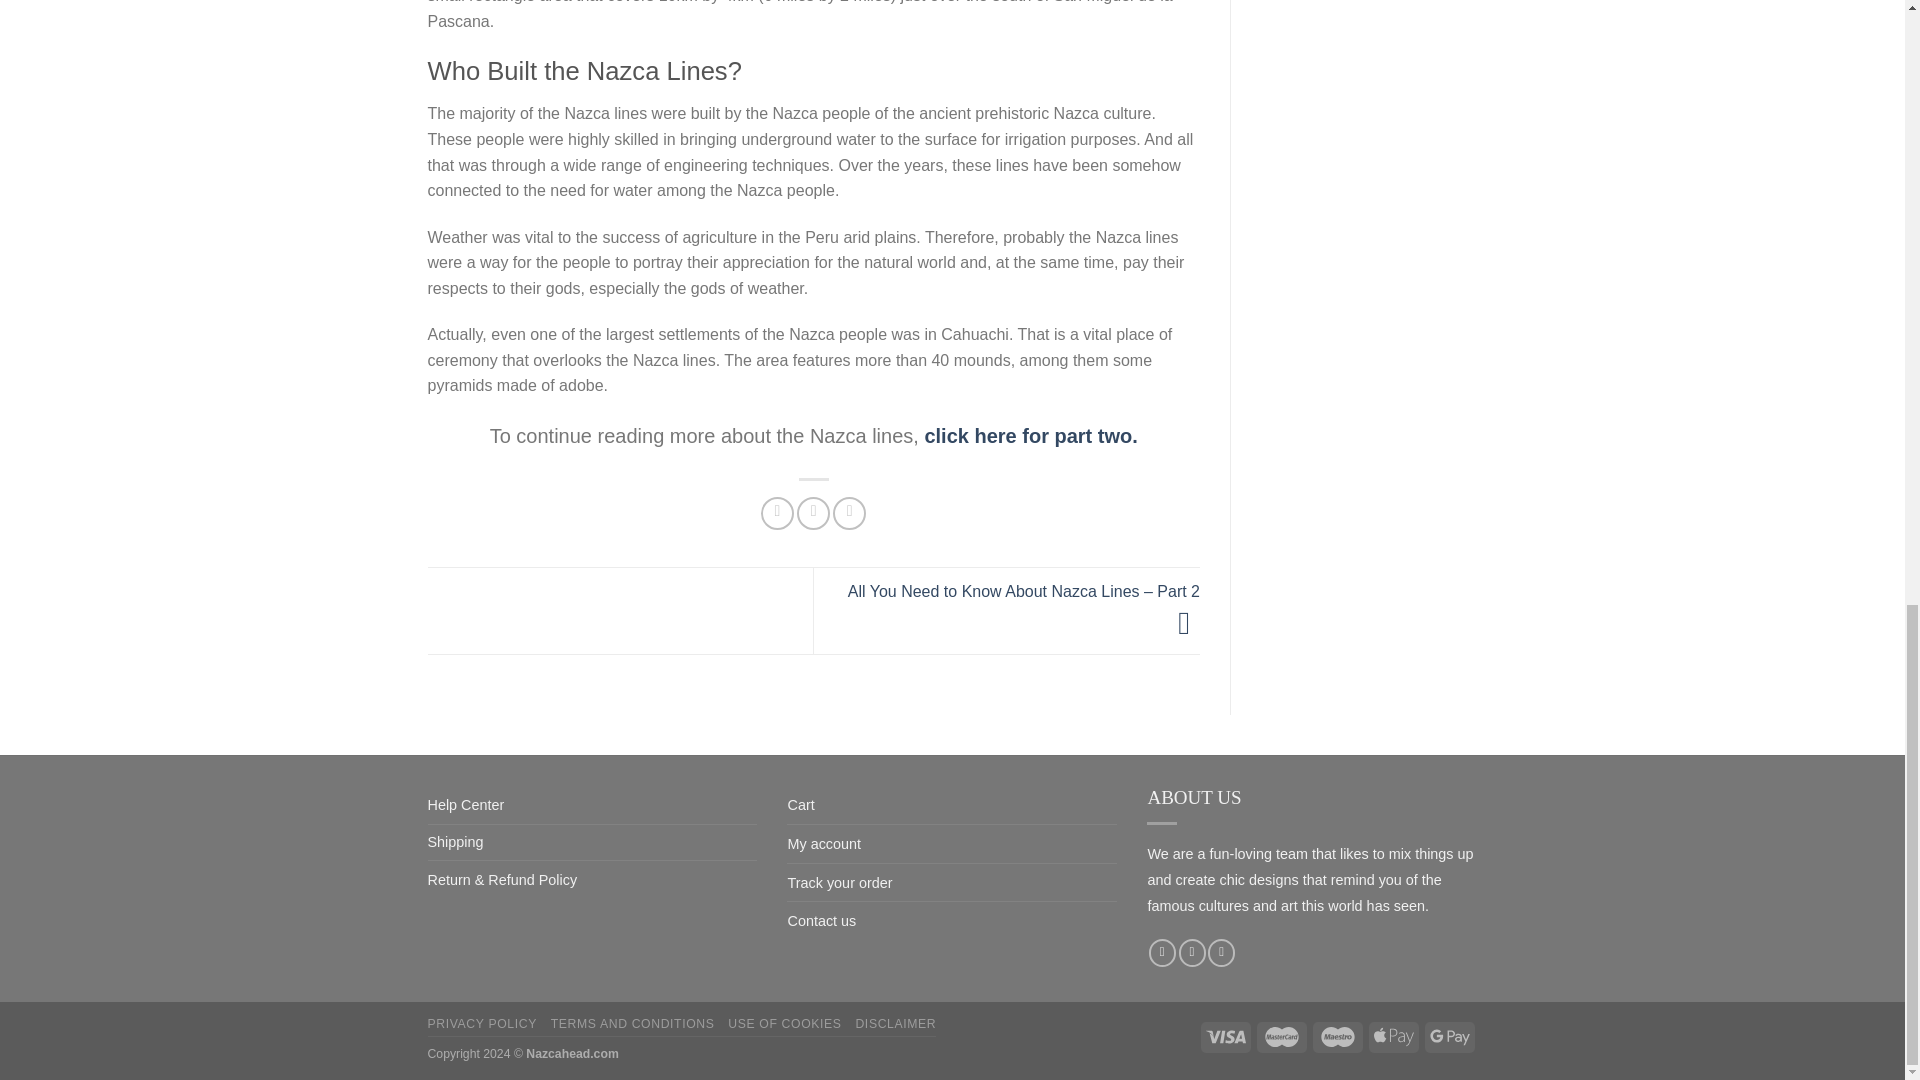 Image resolution: width=1920 pixels, height=1080 pixels. What do you see at coordinates (1220, 952) in the screenshot?
I see `Send us an email` at bounding box center [1220, 952].